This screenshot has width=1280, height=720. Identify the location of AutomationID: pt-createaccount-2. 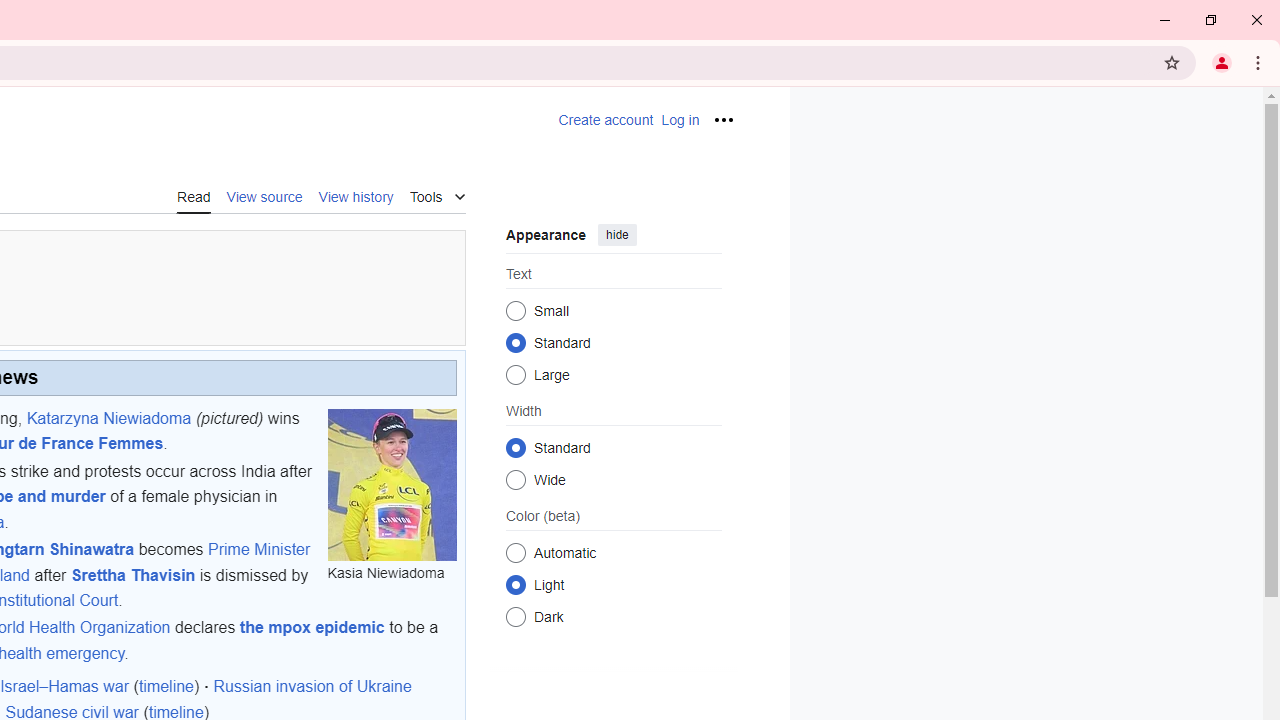
(606, 120).